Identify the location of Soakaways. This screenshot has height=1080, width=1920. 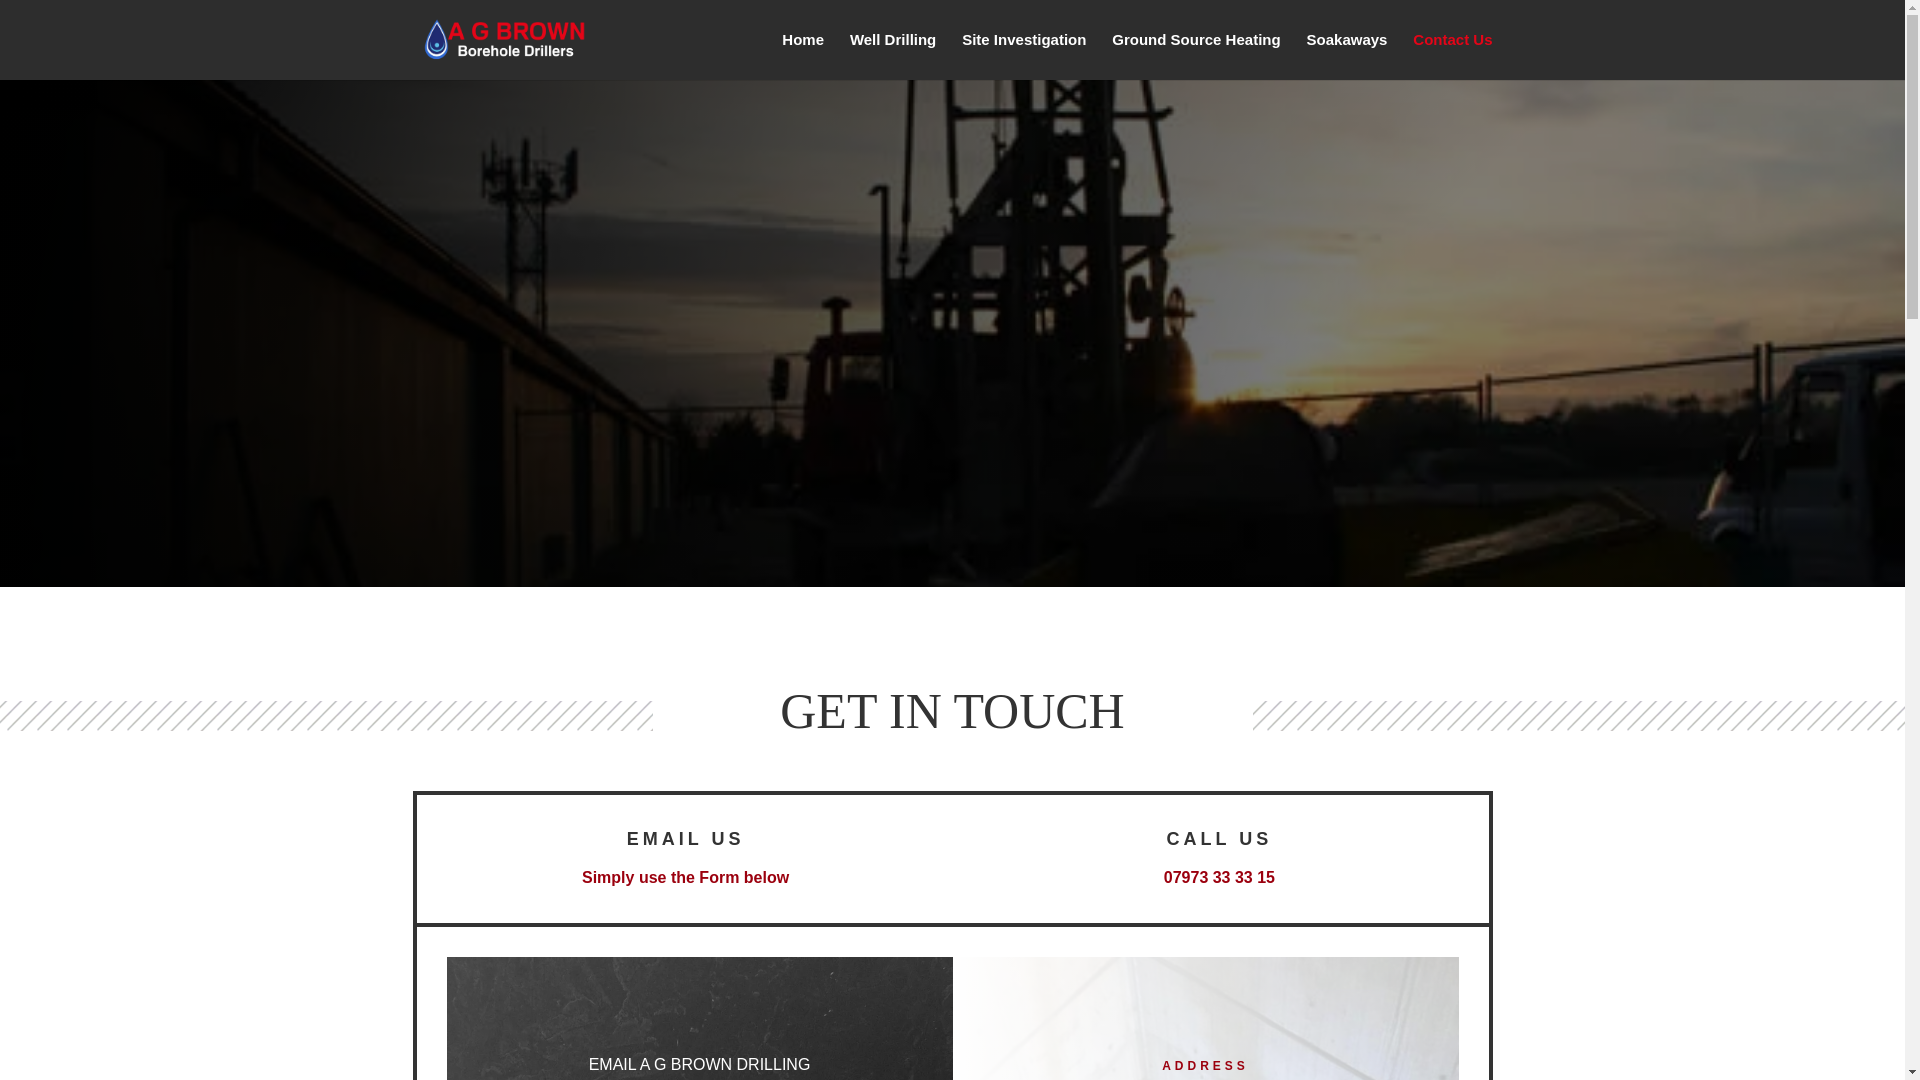
(1348, 56).